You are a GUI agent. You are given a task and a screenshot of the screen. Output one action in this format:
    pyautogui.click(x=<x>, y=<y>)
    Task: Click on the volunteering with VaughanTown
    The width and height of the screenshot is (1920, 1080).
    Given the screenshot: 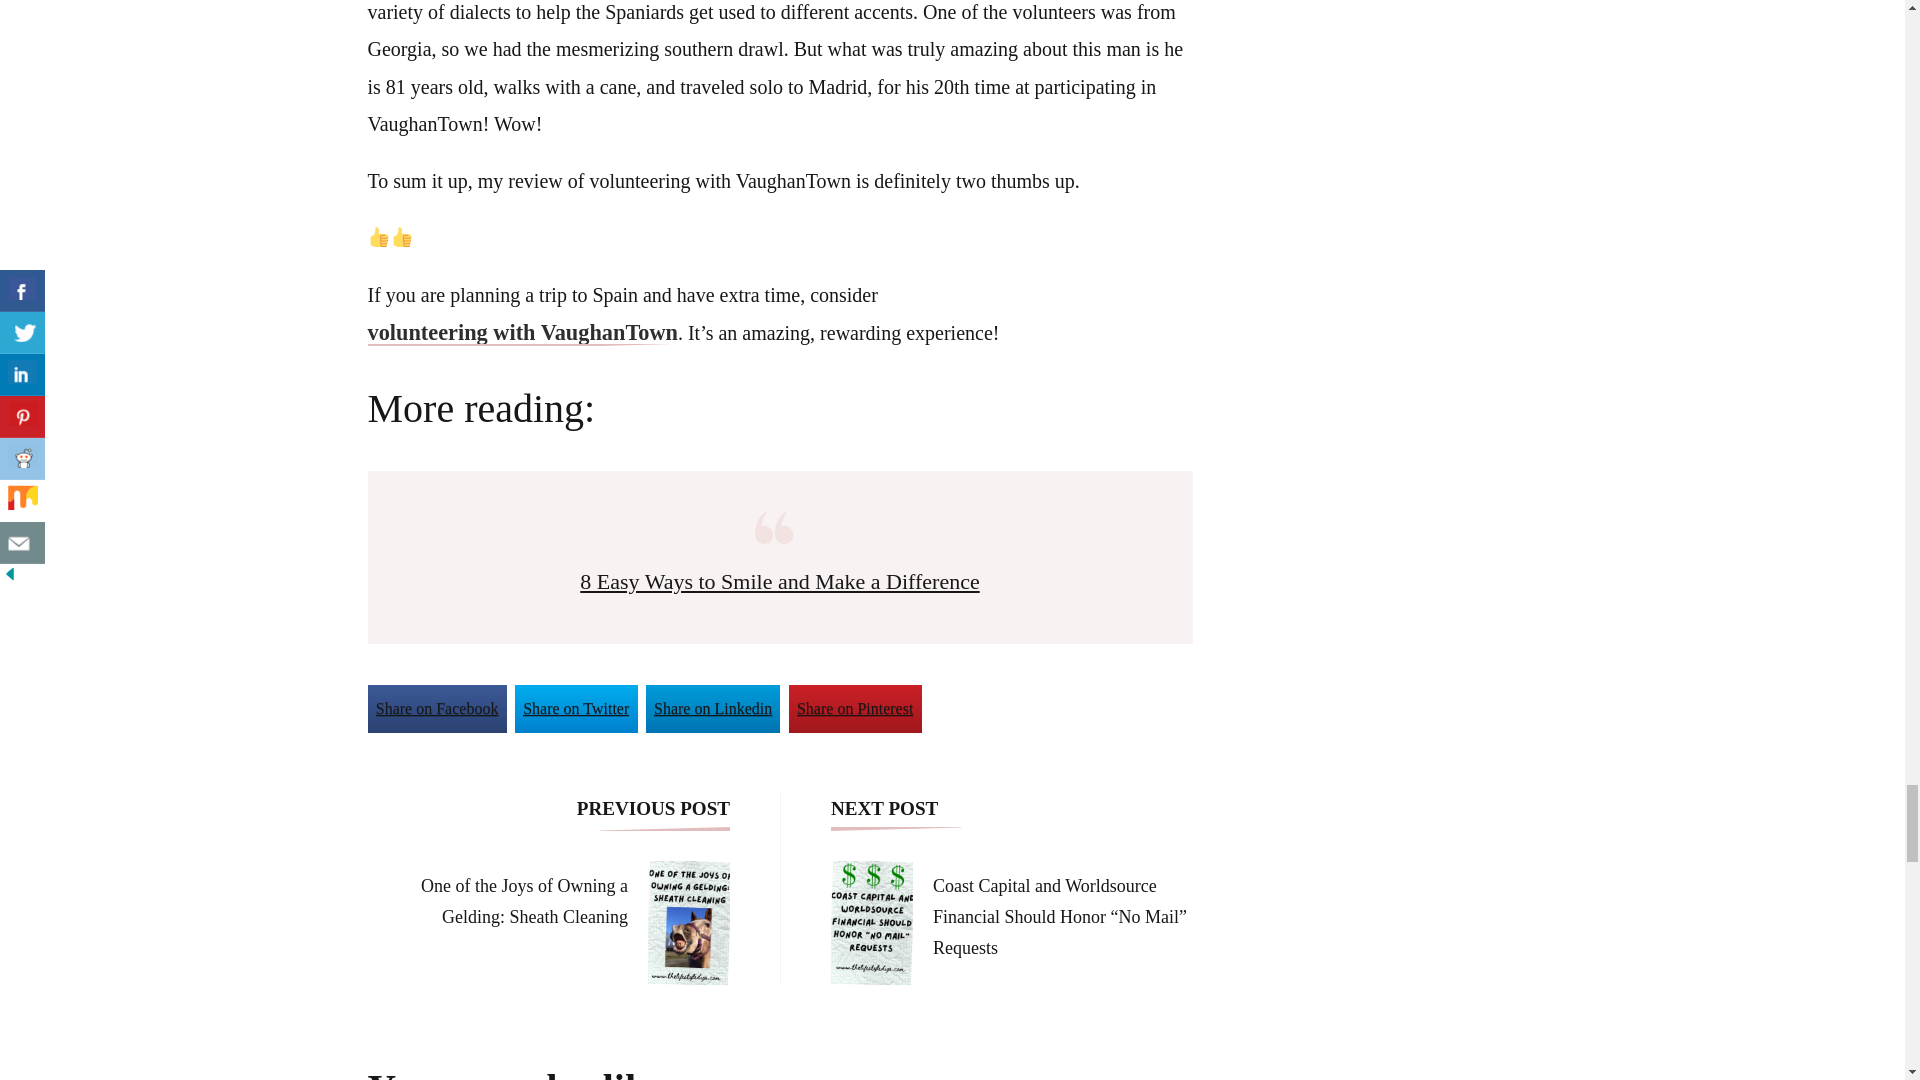 What is the action you would take?
    pyautogui.click(x=522, y=333)
    